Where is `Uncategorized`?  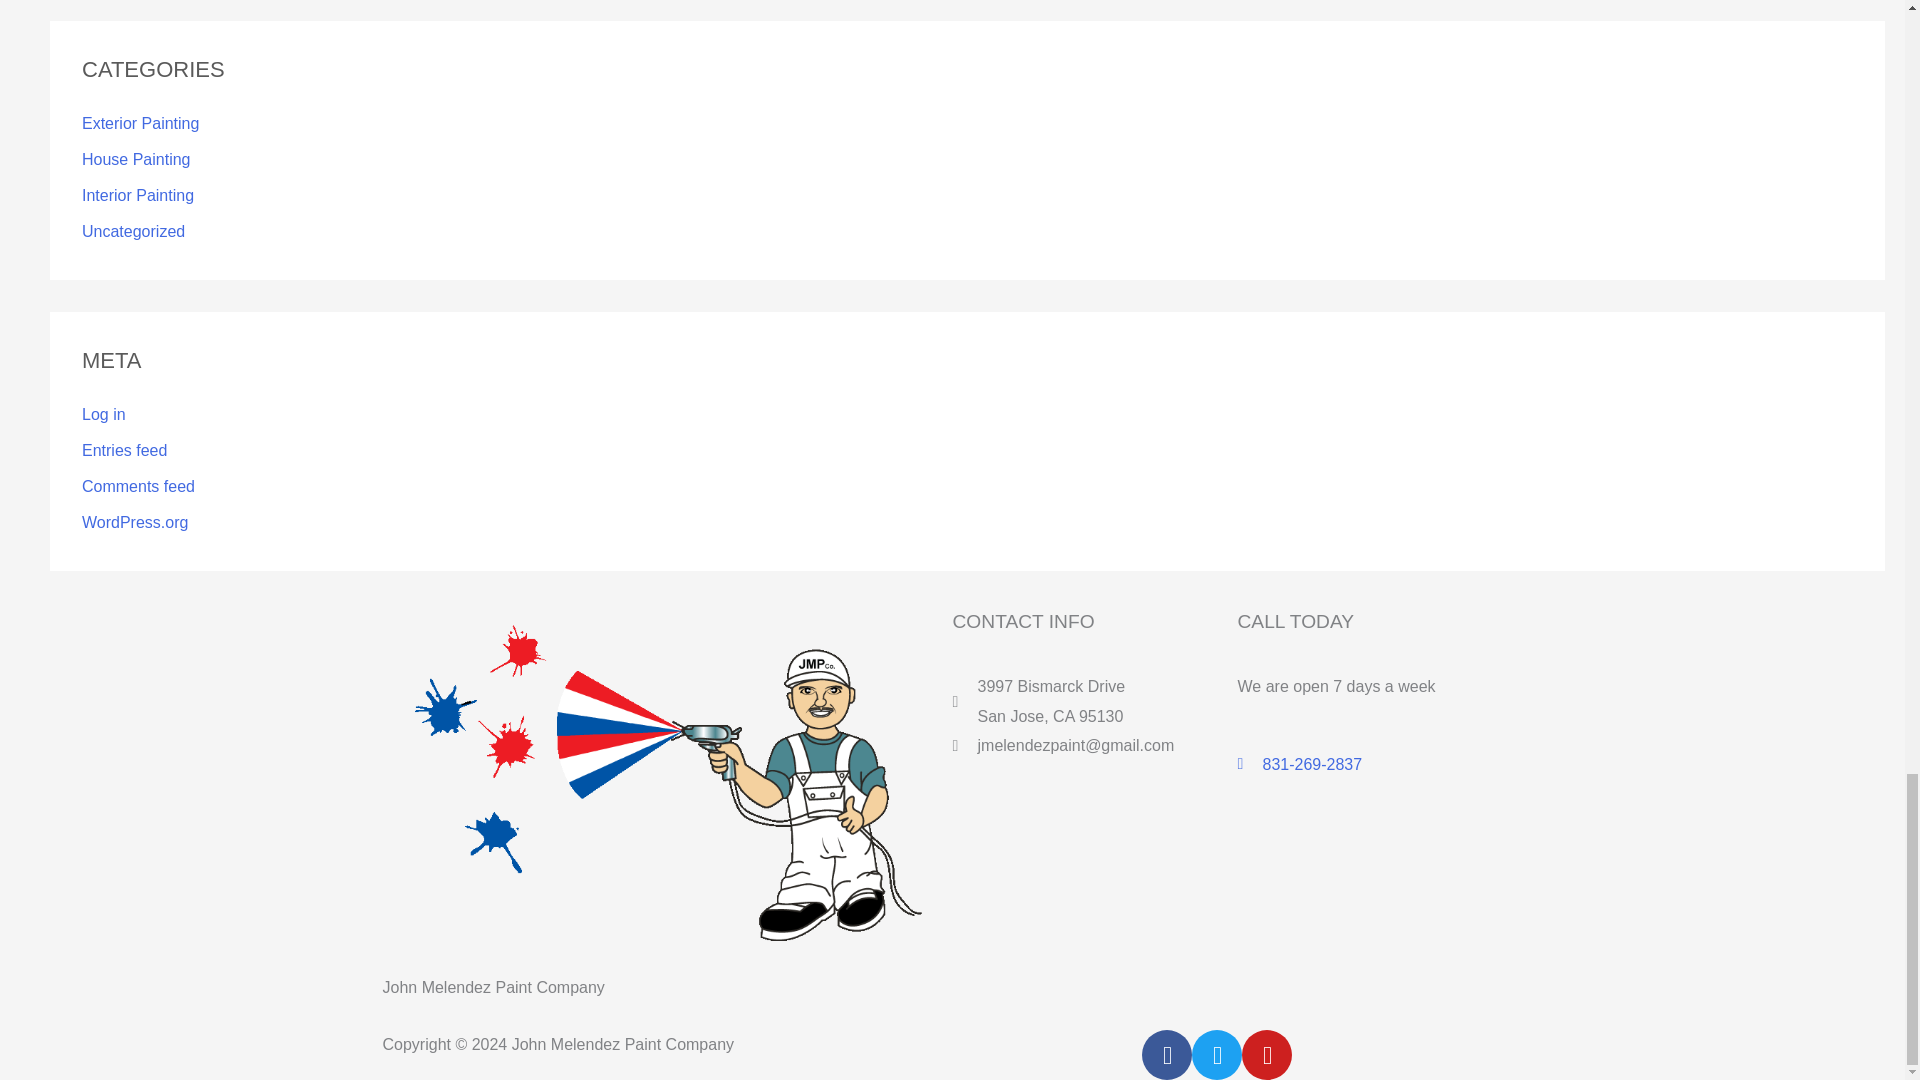 Uncategorized is located at coordinates (133, 230).